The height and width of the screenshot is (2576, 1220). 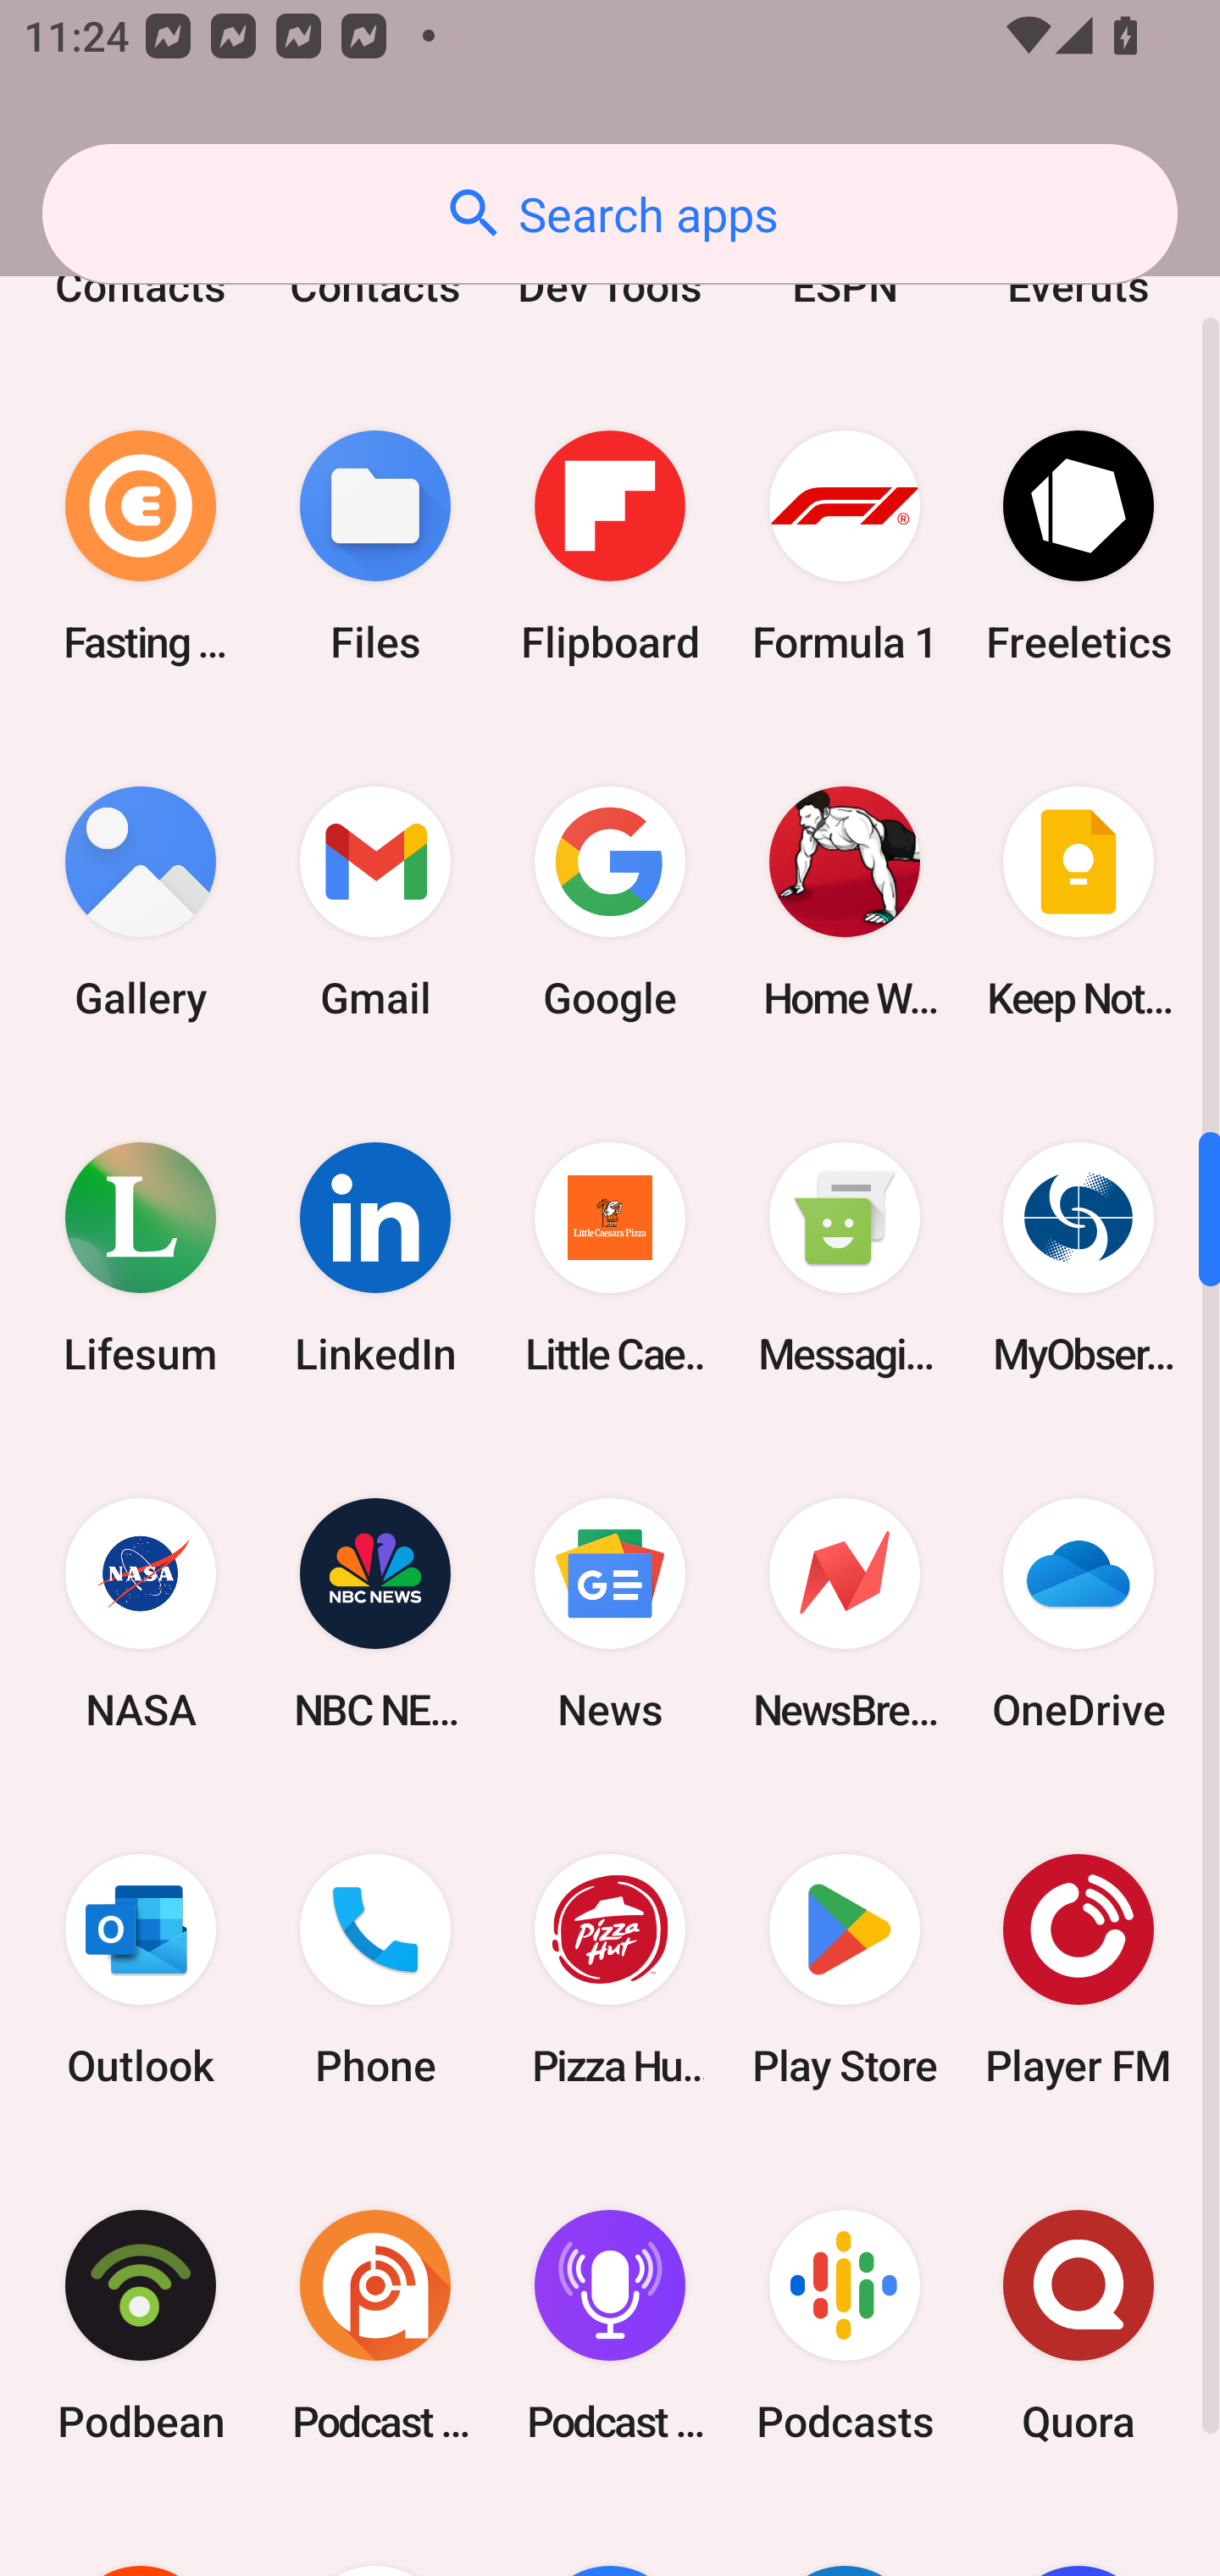 What do you see at coordinates (610, 546) in the screenshot?
I see `Flipboard` at bounding box center [610, 546].